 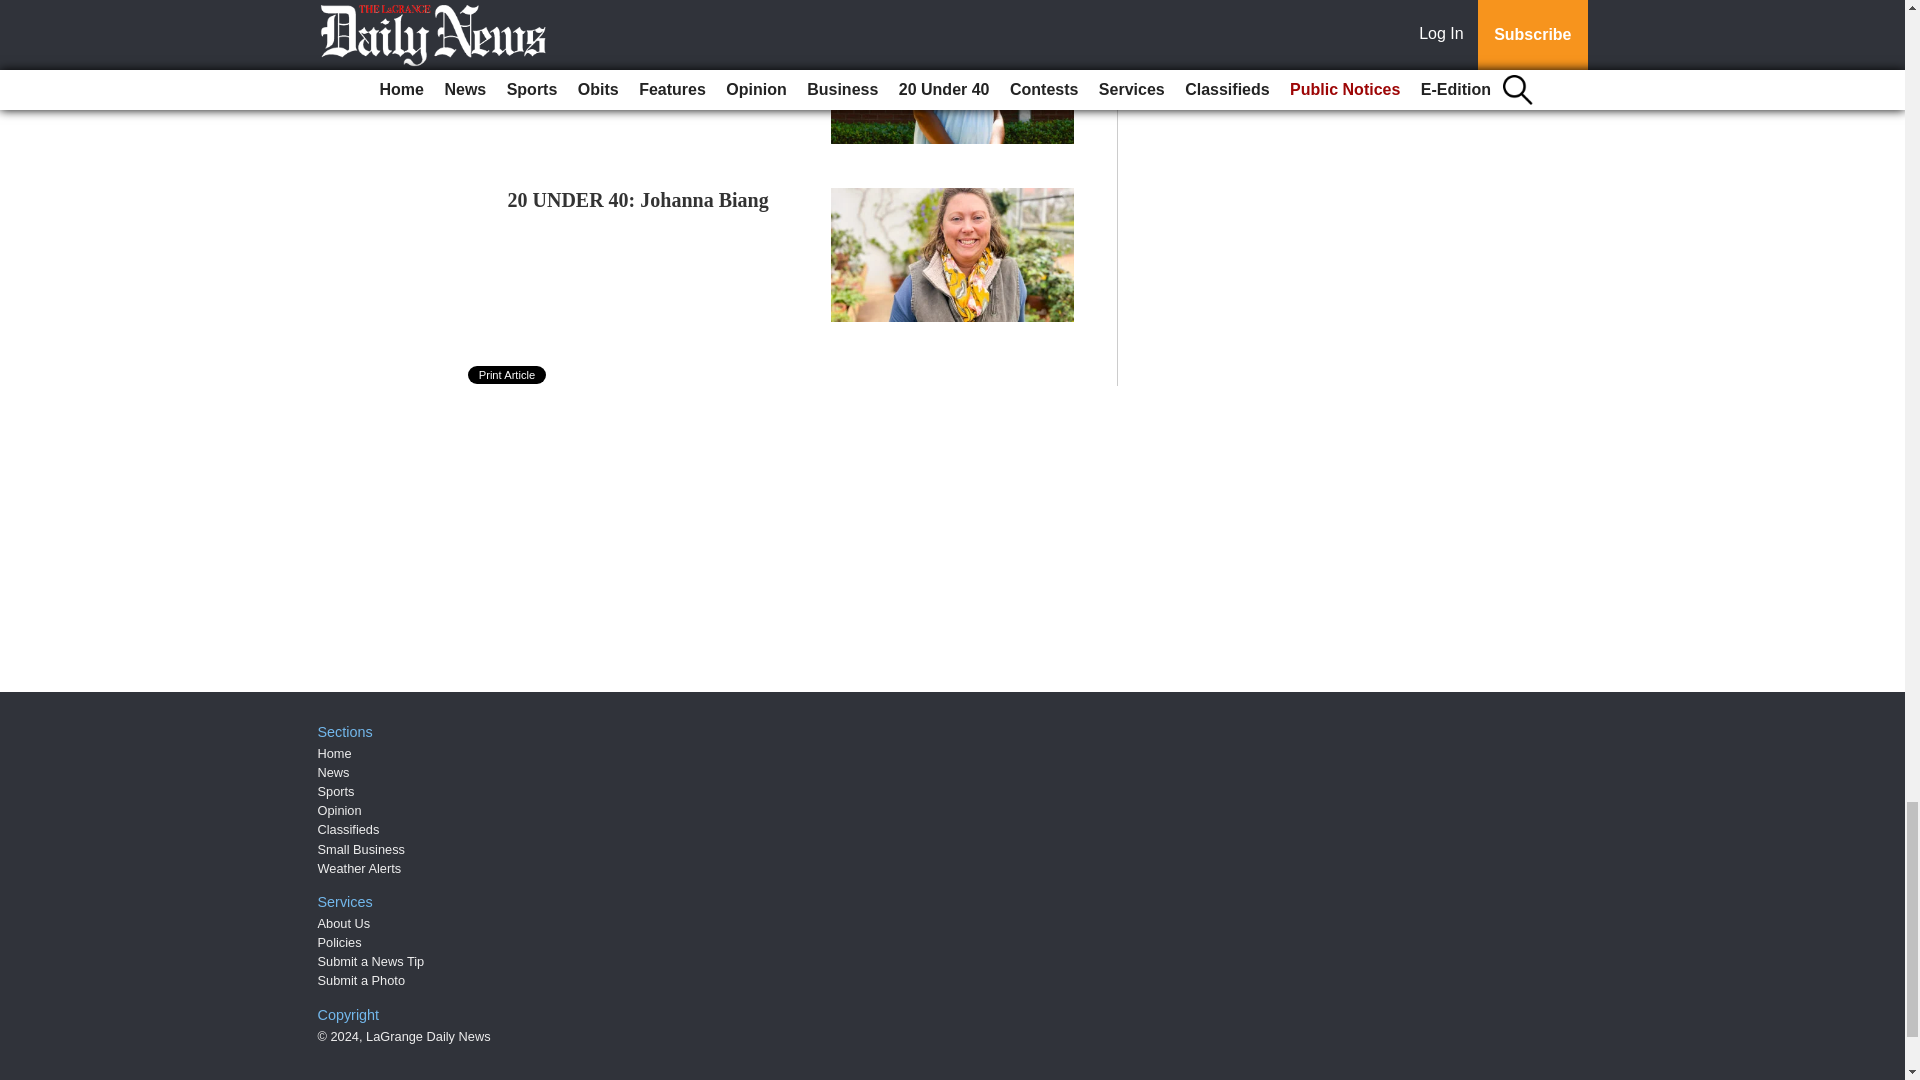 I want to click on 20 UNDER 40: Quinshada Simpson, so click(x=660, y=22).